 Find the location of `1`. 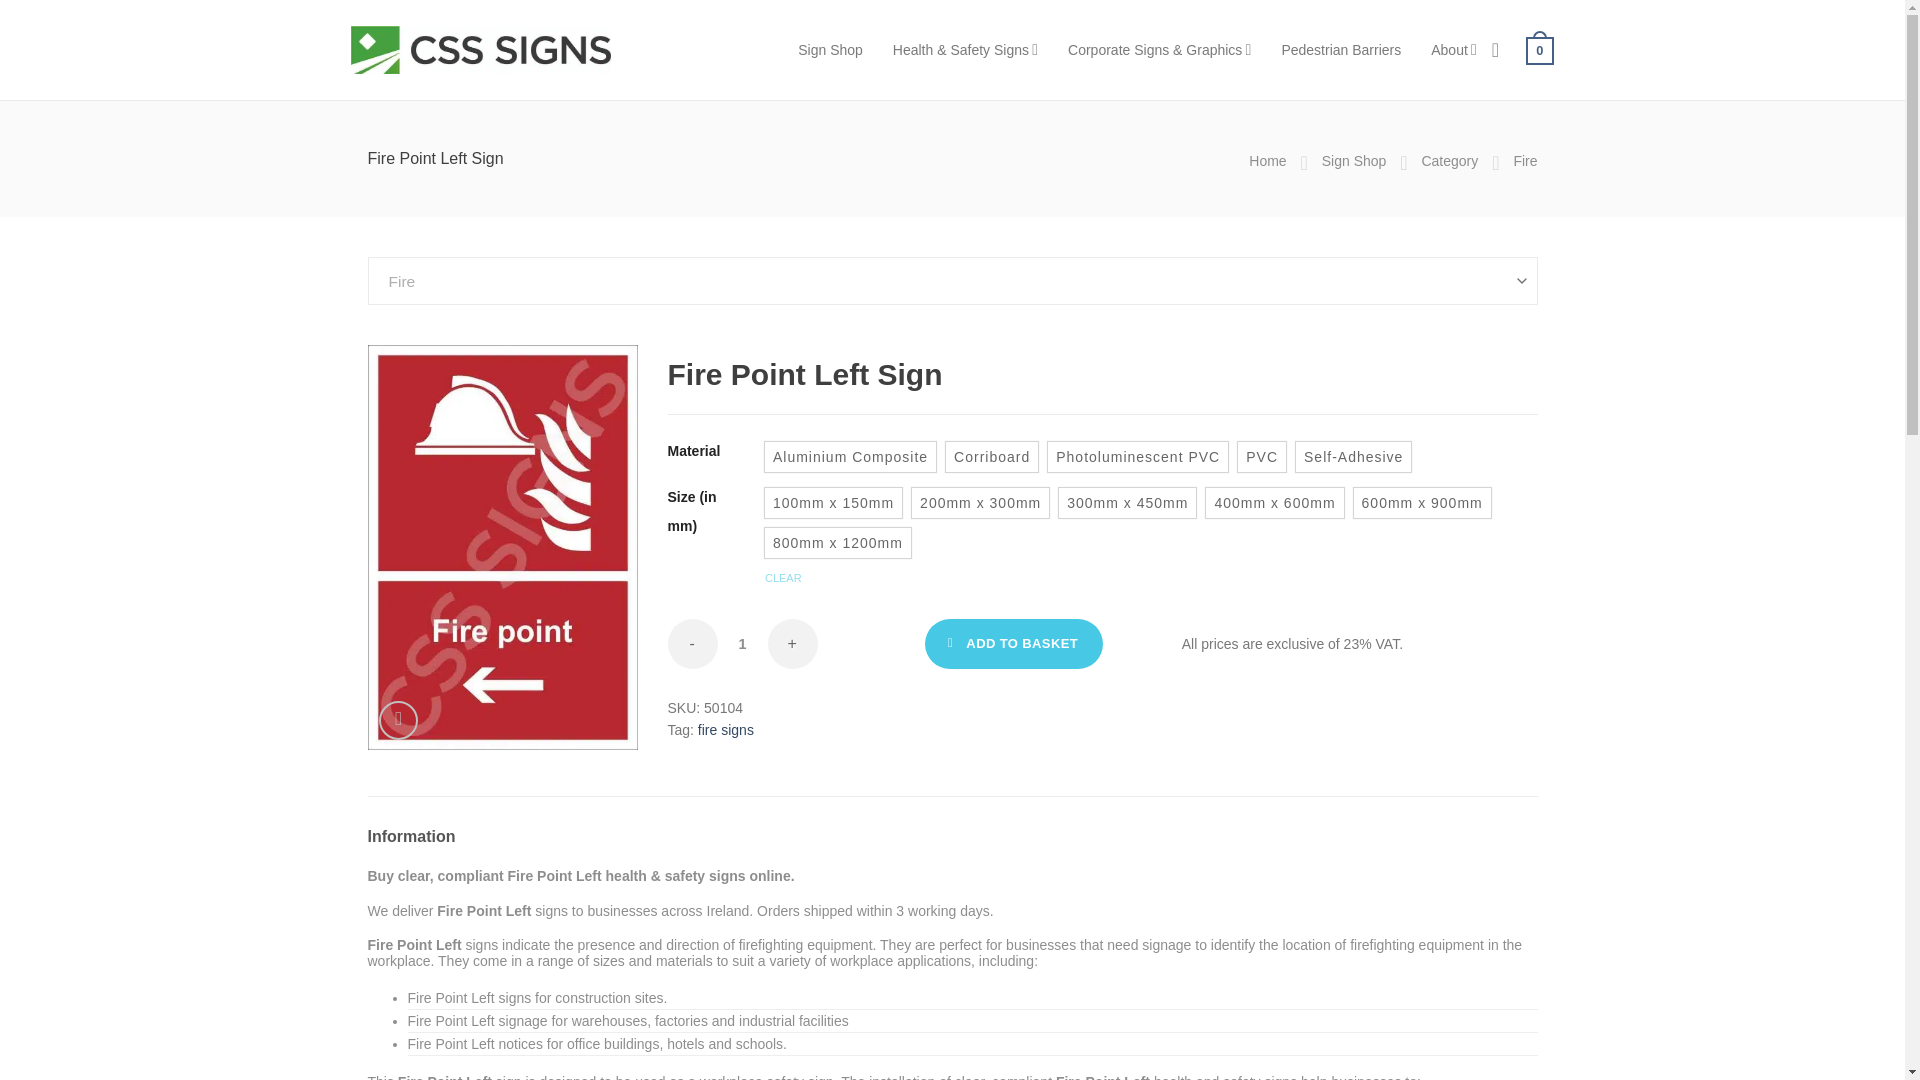

1 is located at coordinates (743, 643).